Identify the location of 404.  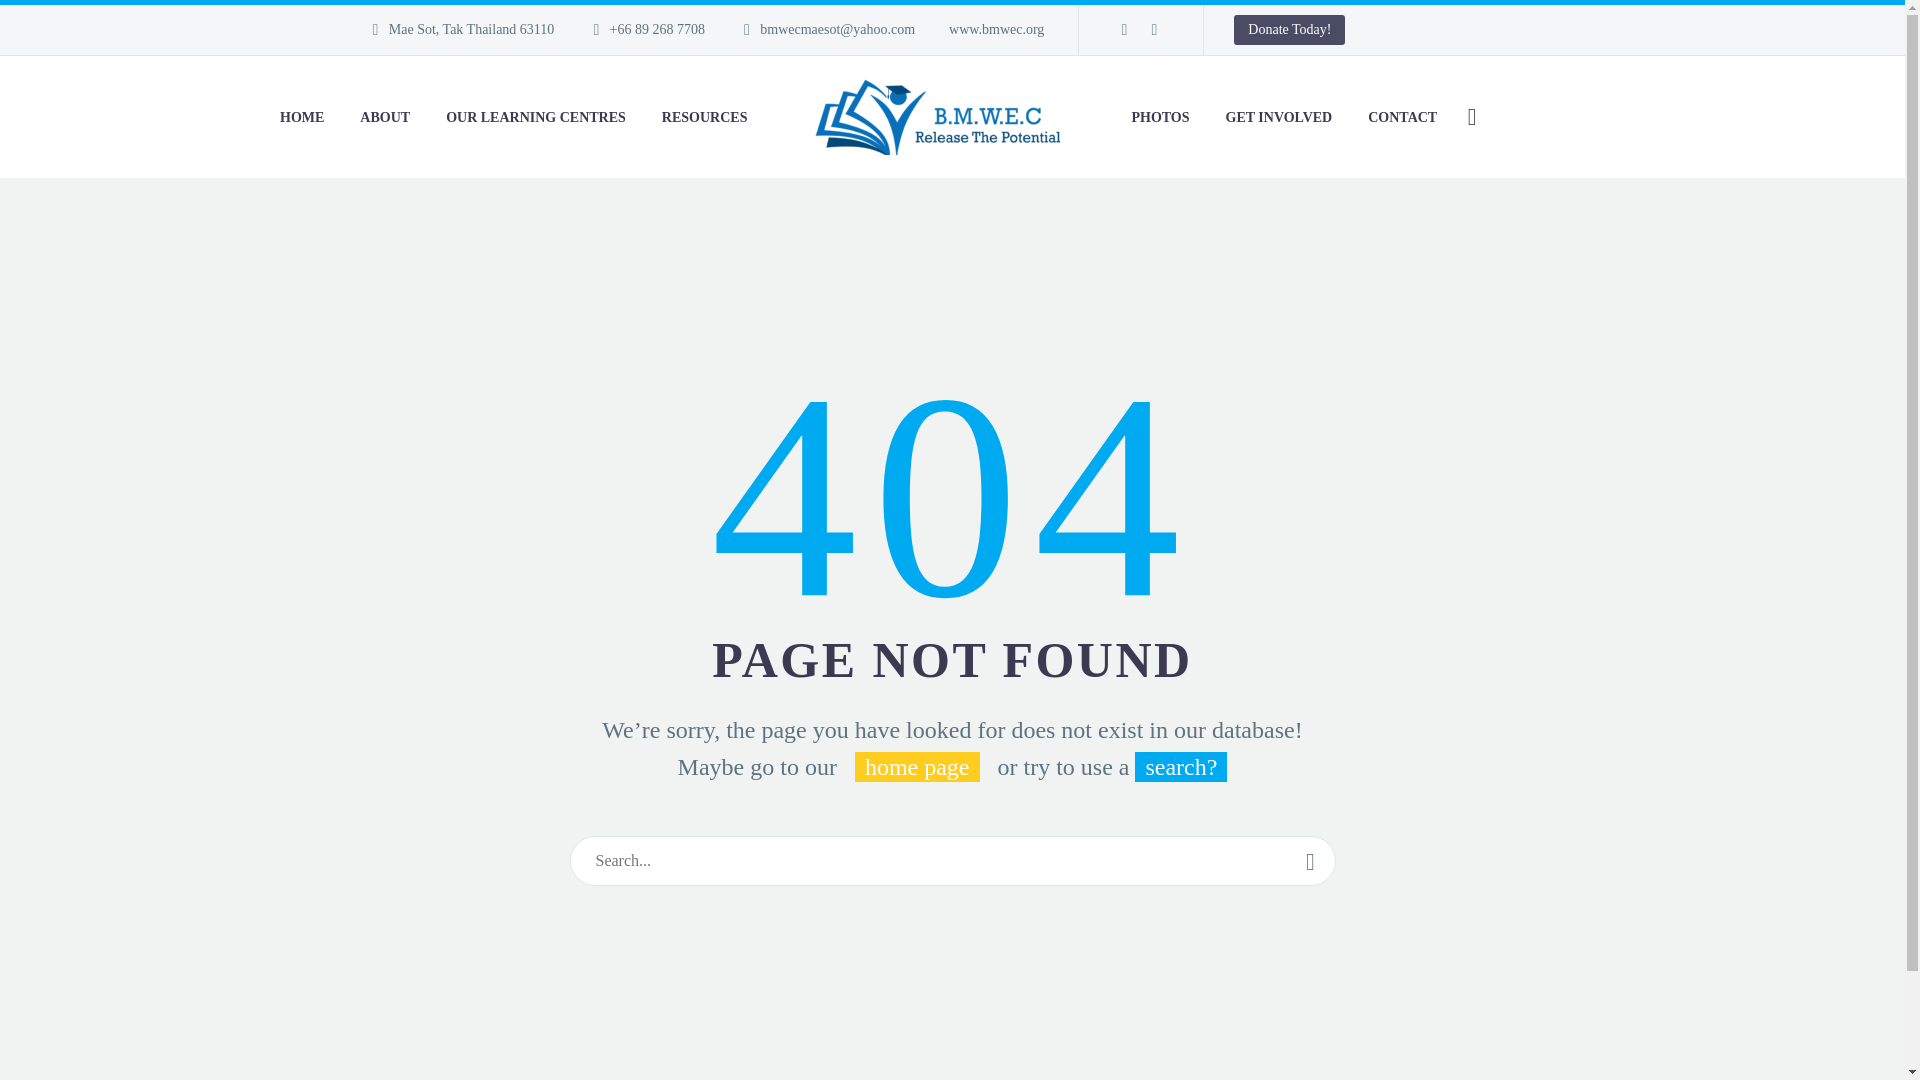
(953, 492).